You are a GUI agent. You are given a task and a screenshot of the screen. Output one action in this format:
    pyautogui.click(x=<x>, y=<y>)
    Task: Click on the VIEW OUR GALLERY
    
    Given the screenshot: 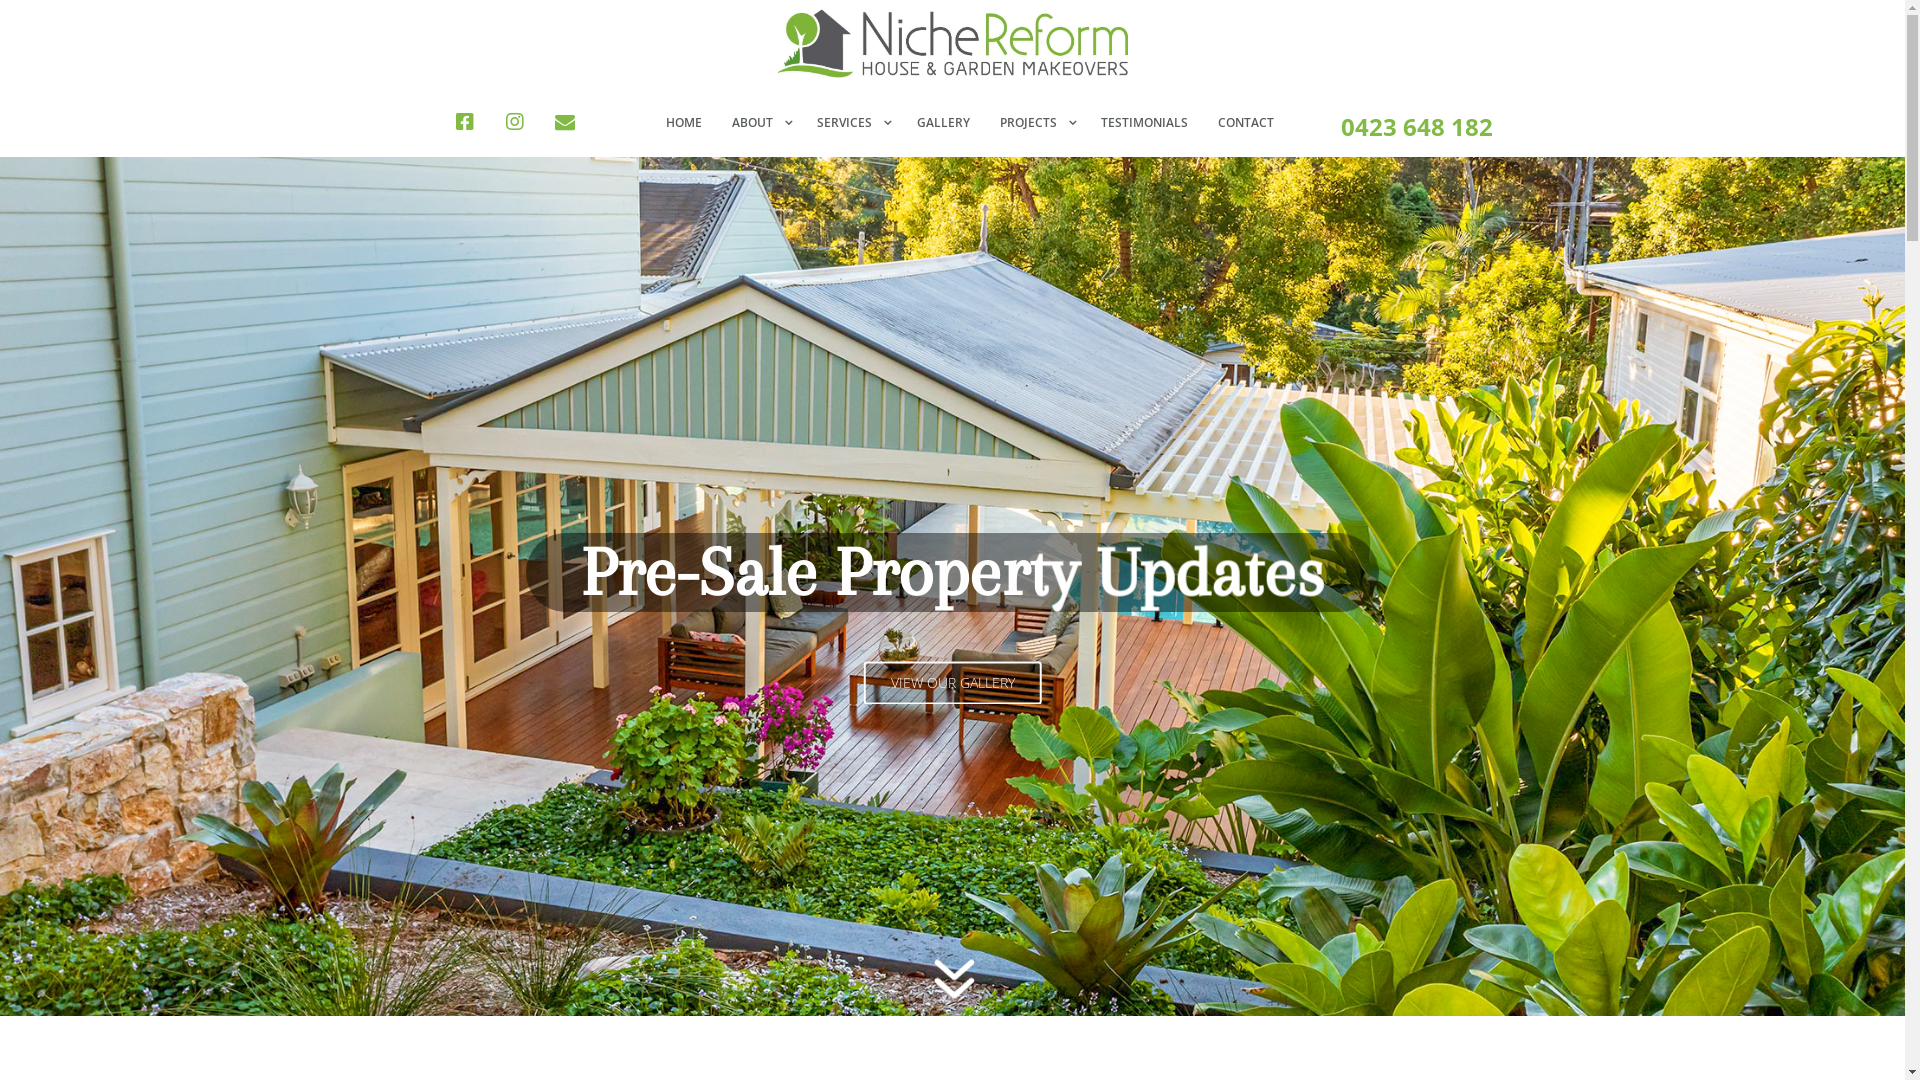 What is the action you would take?
    pyautogui.click(x=953, y=682)
    